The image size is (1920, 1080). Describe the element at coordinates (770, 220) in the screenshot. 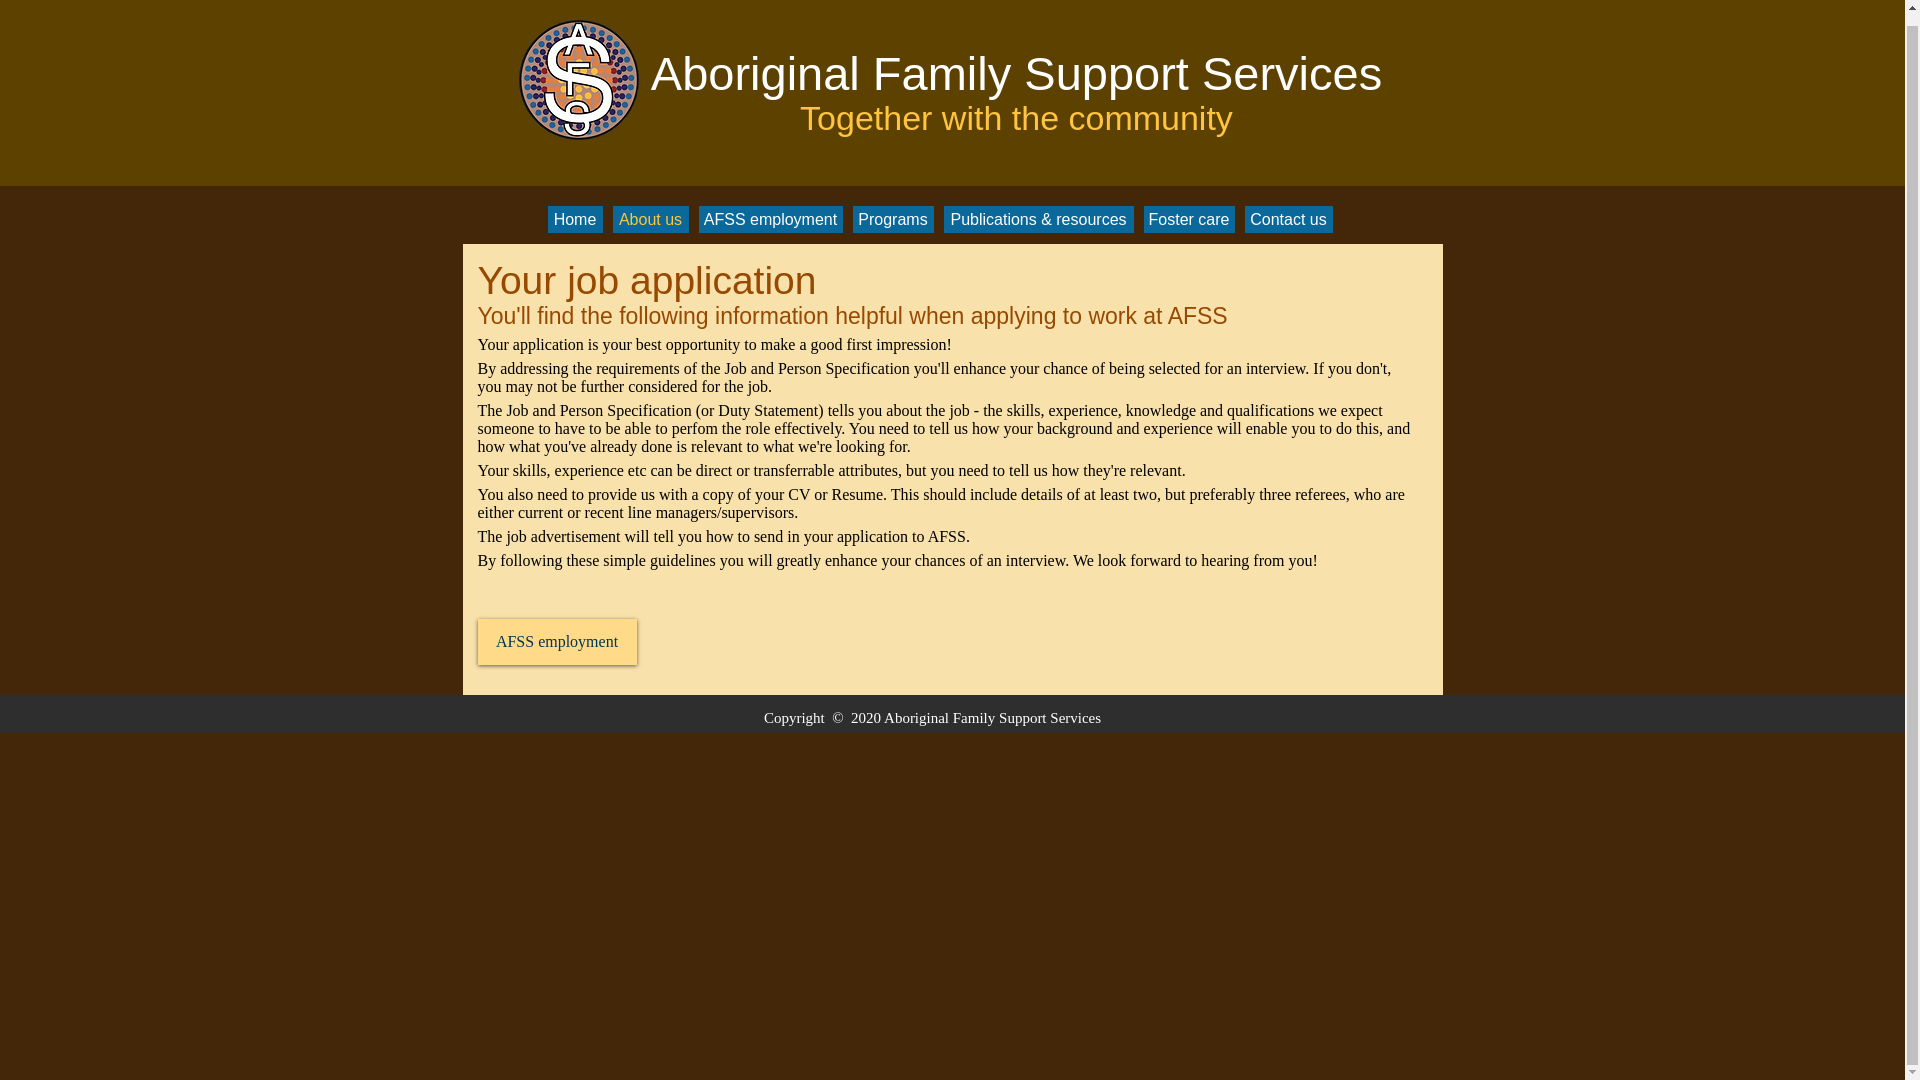

I see `AFSS employment` at that location.